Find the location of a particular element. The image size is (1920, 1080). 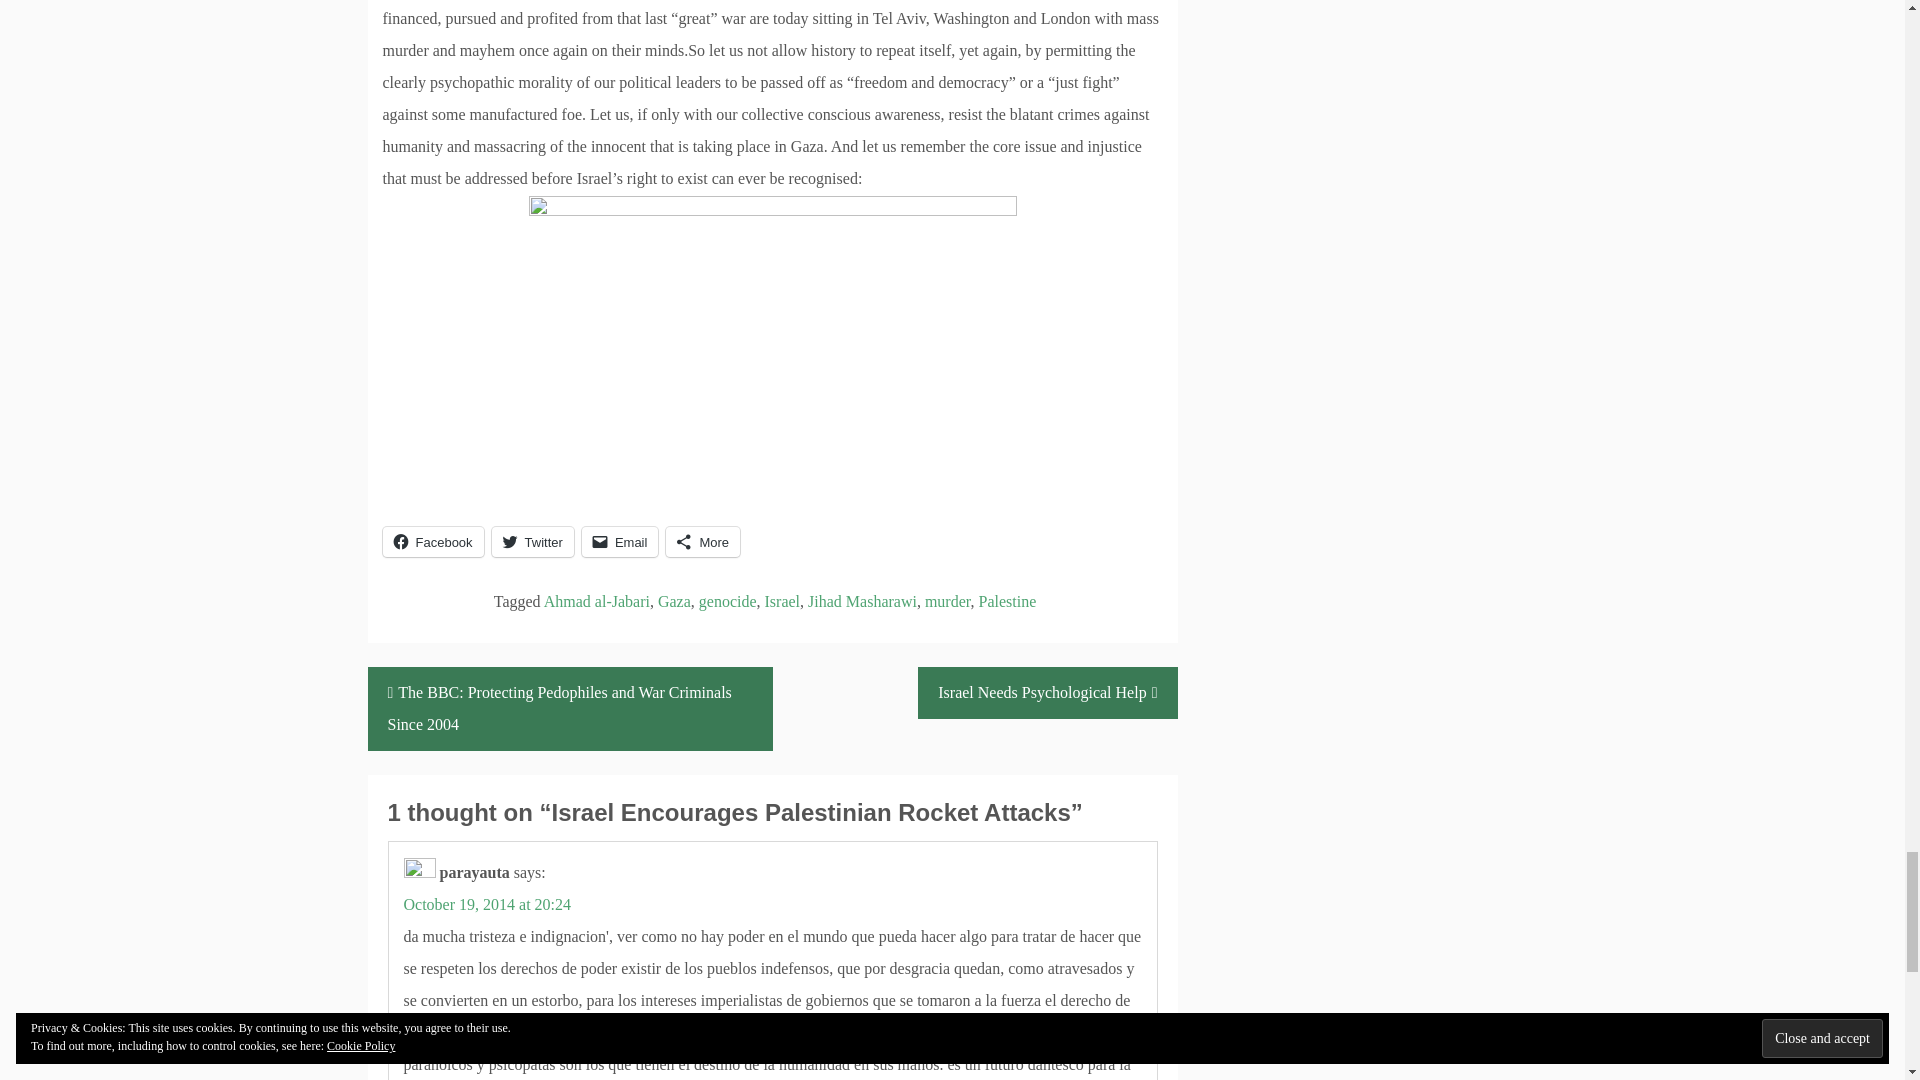

Click to share on Twitter is located at coordinates (532, 542).